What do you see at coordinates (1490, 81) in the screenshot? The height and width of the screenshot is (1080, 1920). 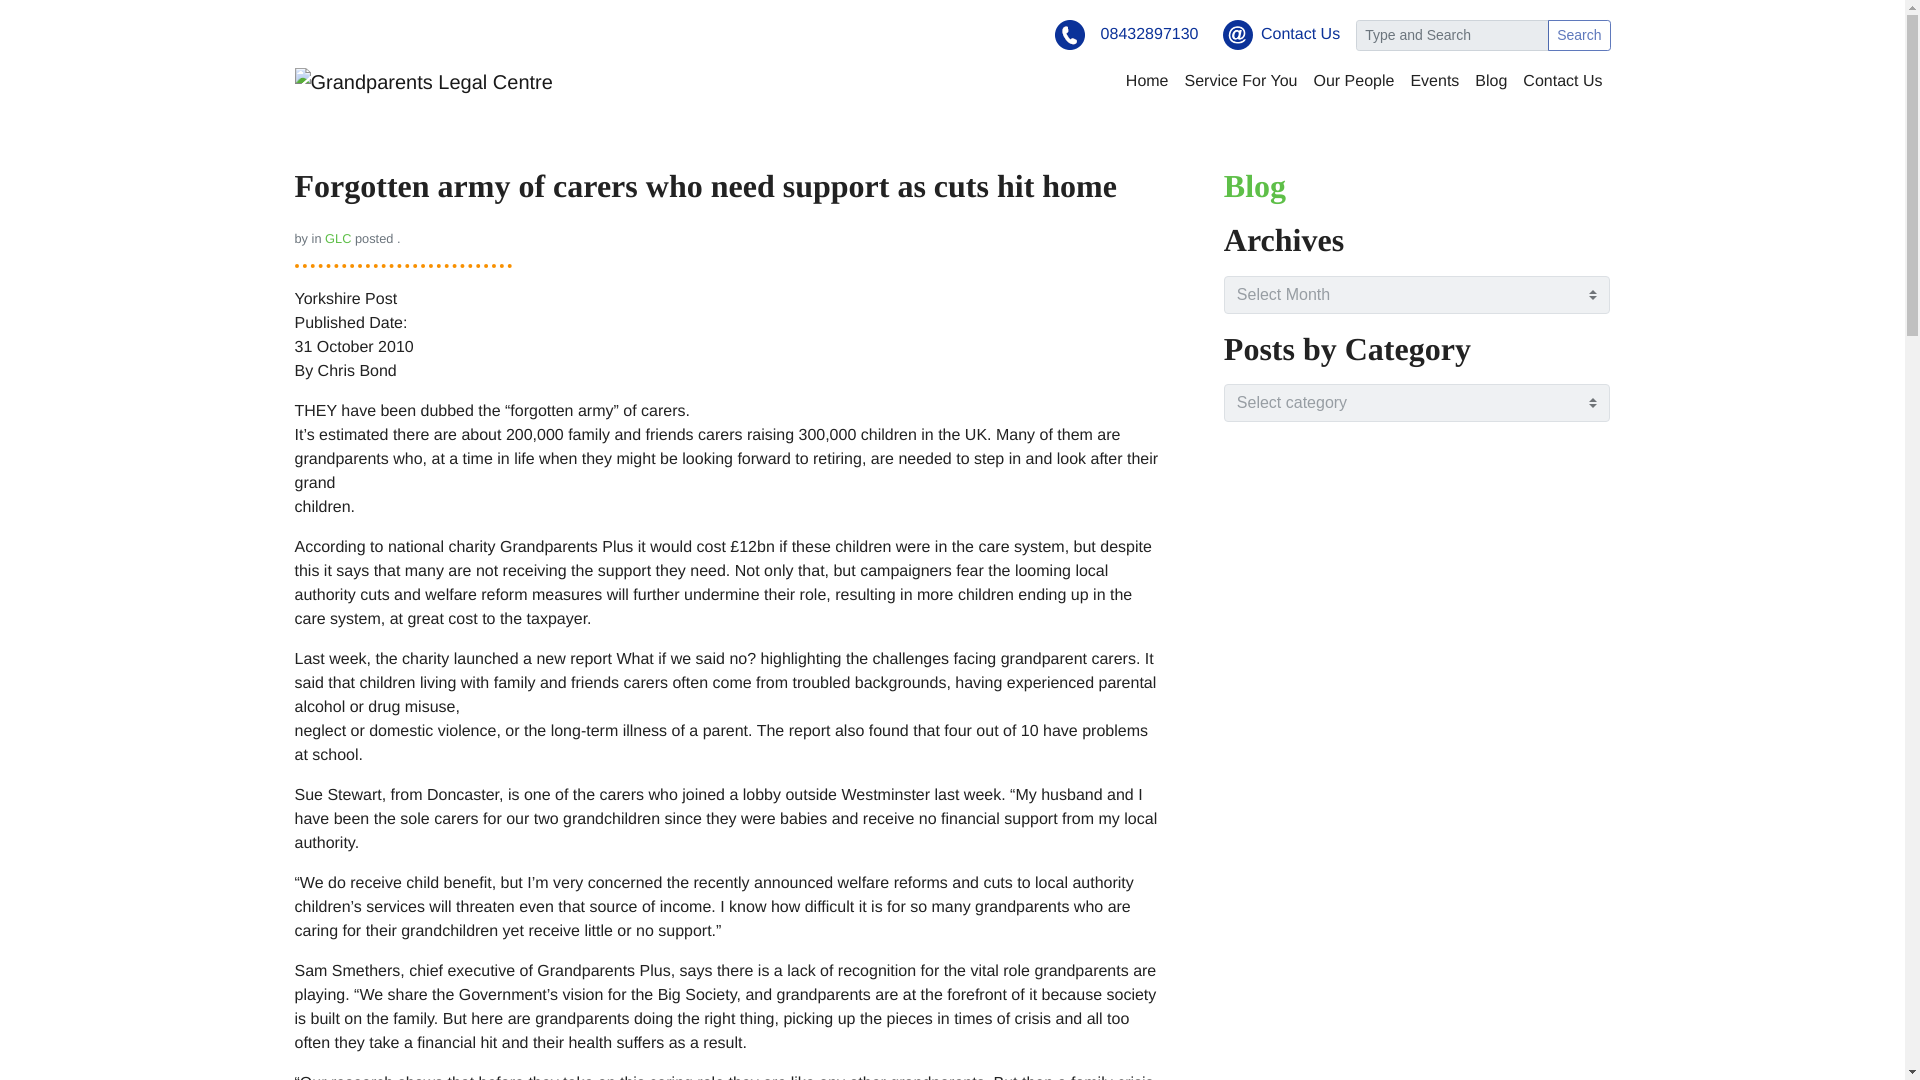 I see `Blog` at bounding box center [1490, 81].